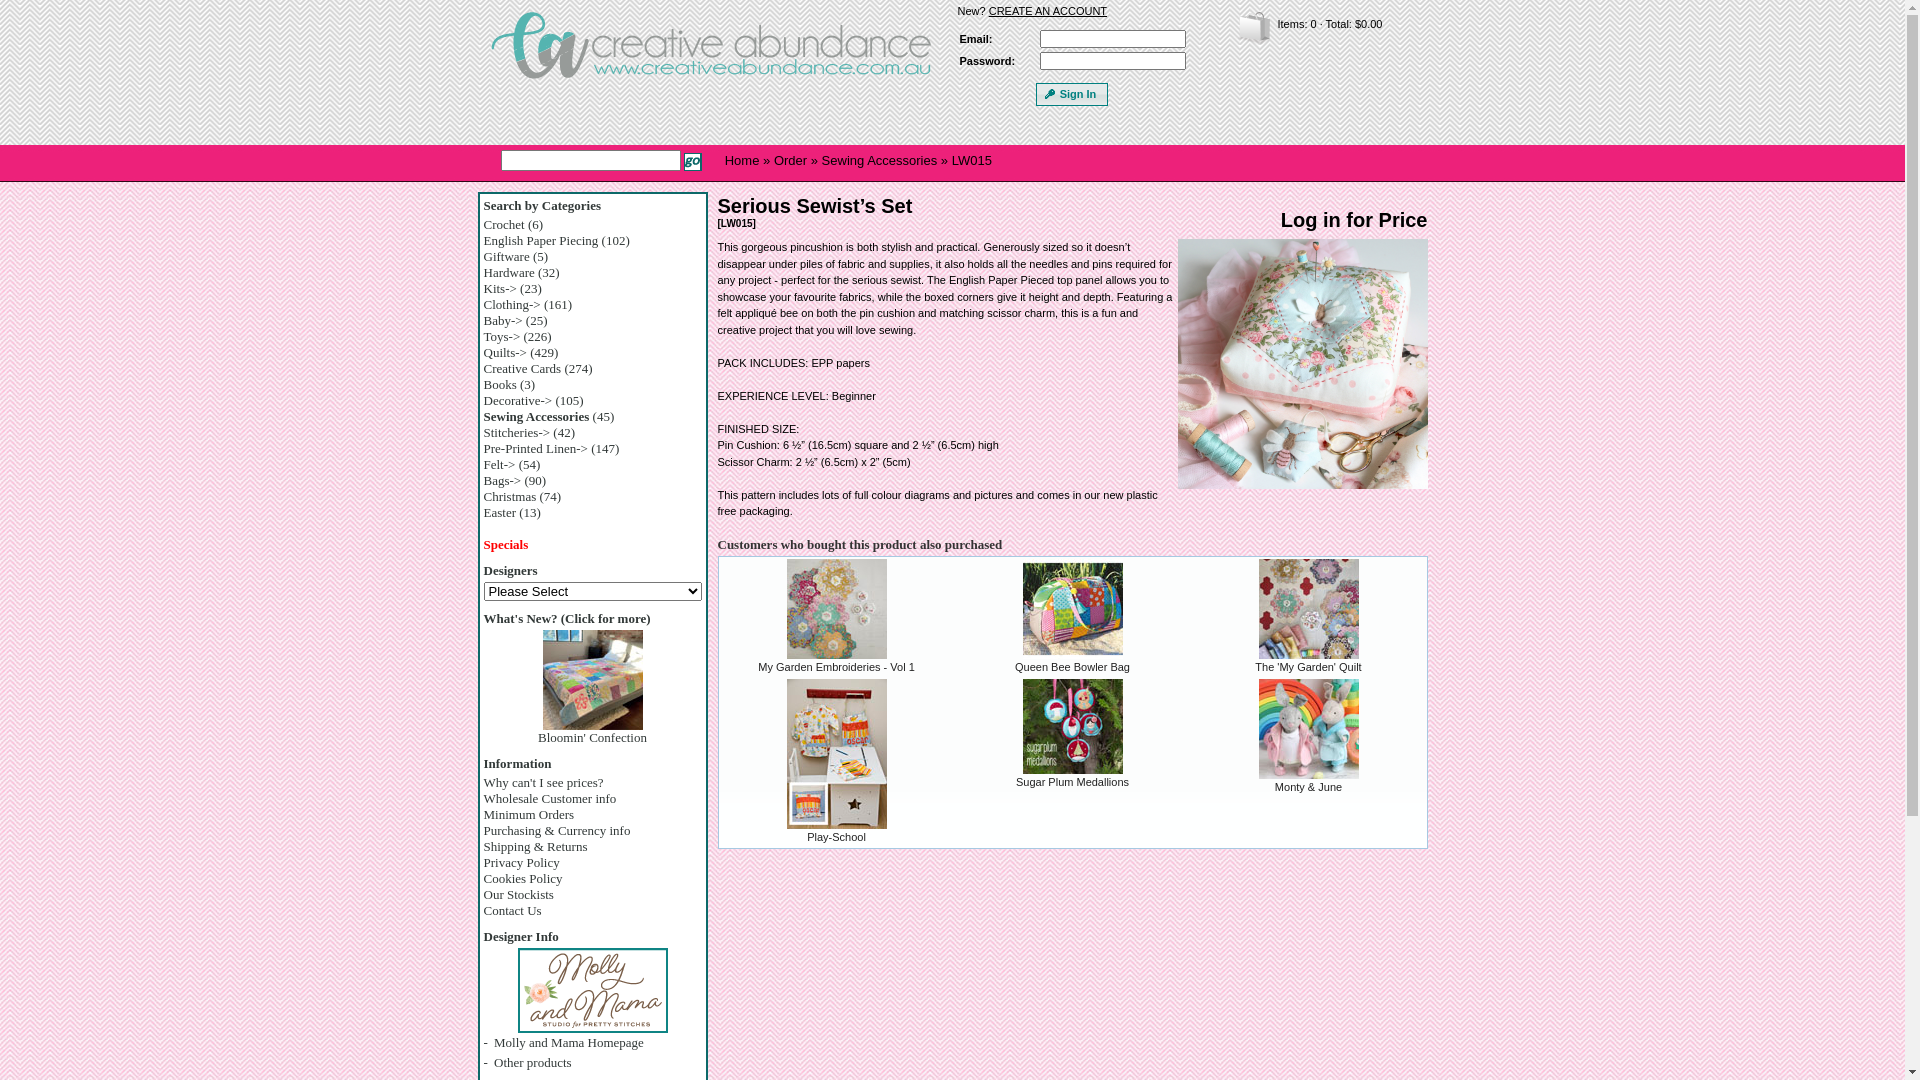 Image resolution: width=1920 pixels, height=1080 pixels. I want to click on Bags->, so click(503, 480).